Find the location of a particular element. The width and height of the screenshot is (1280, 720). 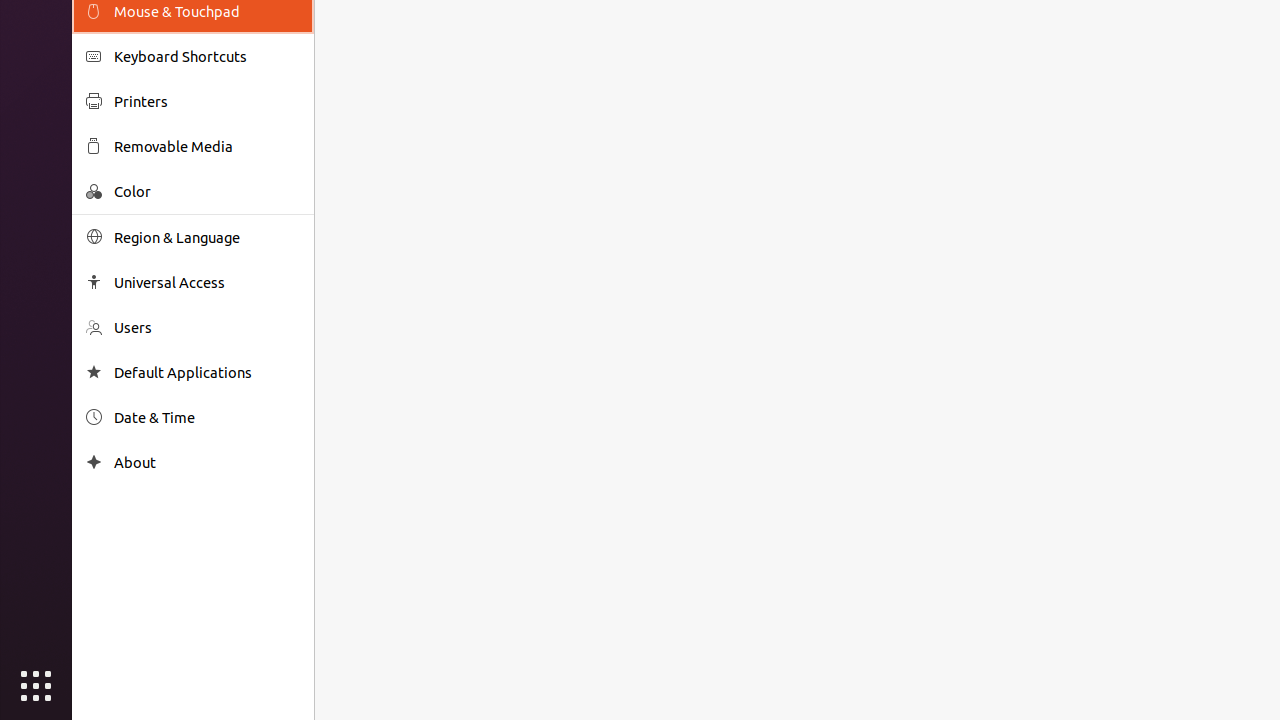

Keyboard Shortcuts is located at coordinates (207, 56).